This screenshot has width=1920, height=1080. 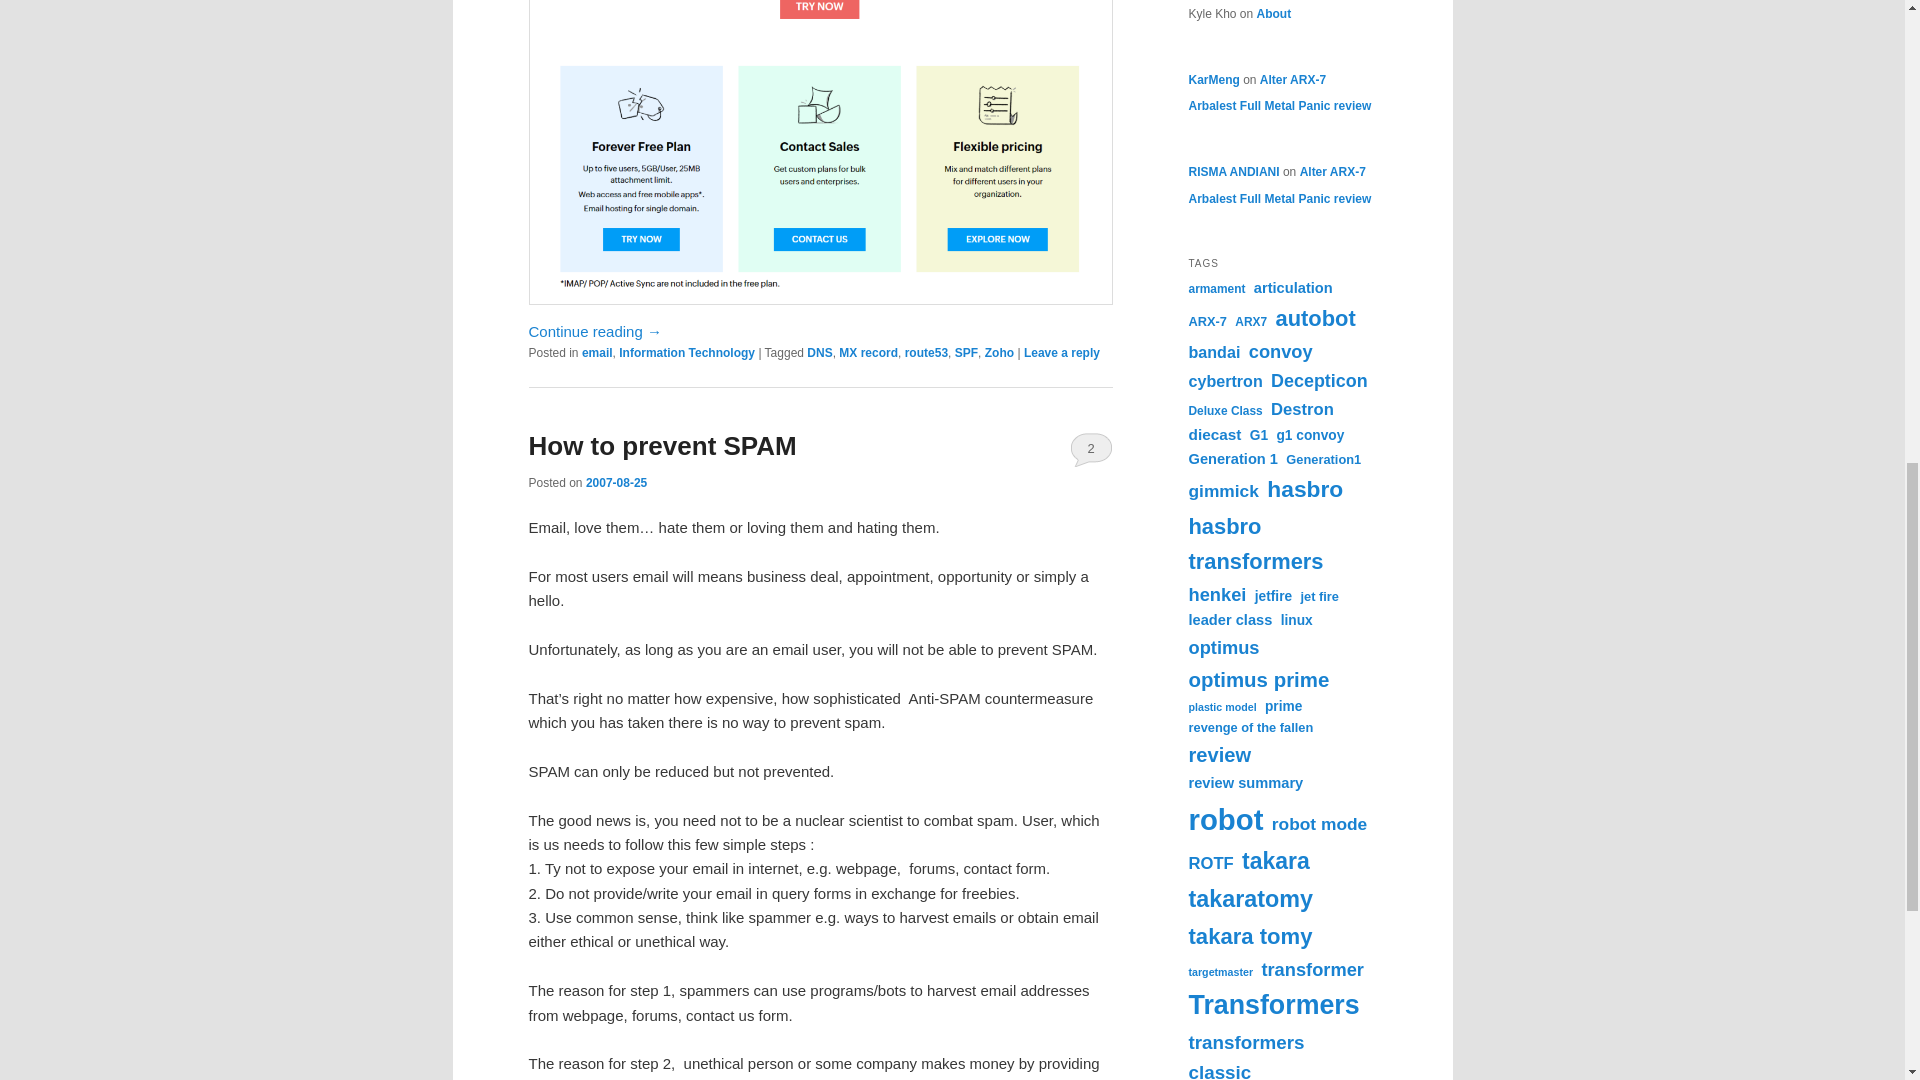 What do you see at coordinates (926, 352) in the screenshot?
I see `route53` at bounding box center [926, 352].